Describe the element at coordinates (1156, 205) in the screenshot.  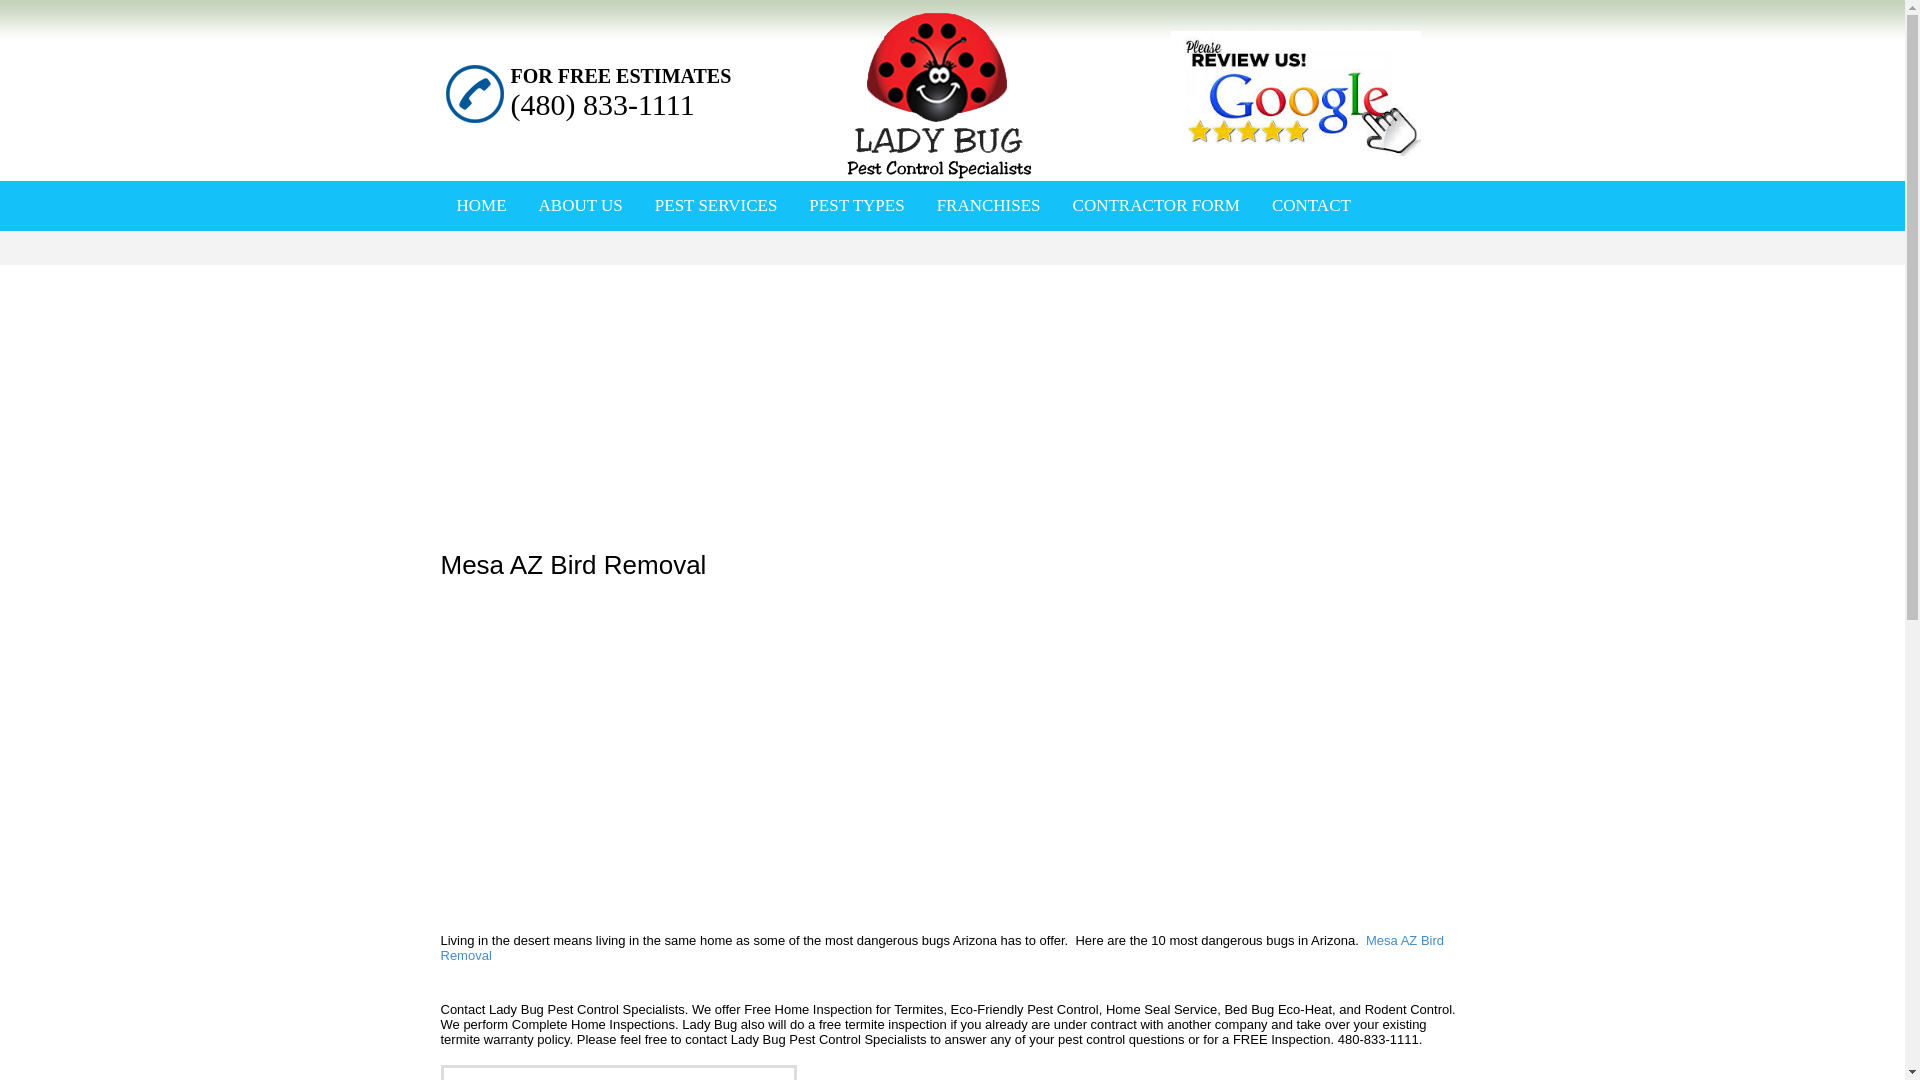
I see `CONTRACTOR FORM` at that location.